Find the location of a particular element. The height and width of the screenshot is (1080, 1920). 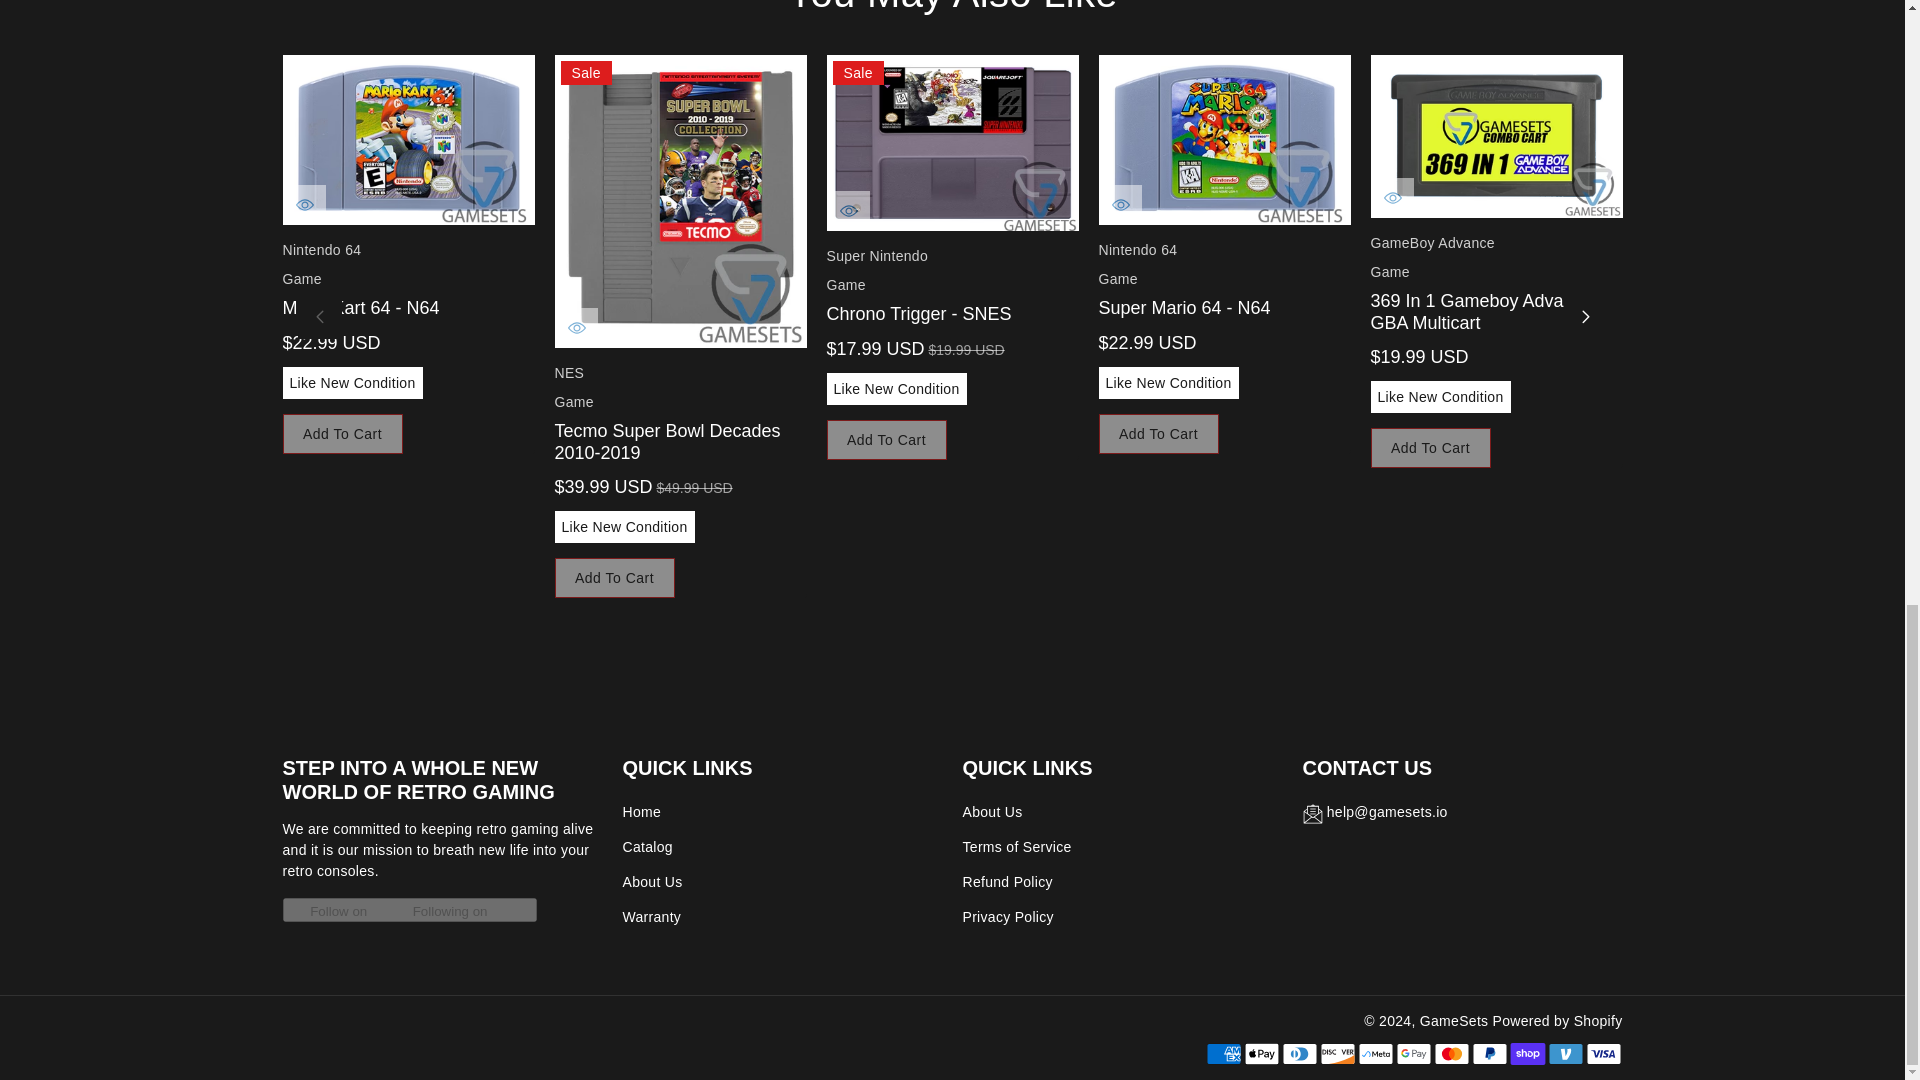

369 in 1 Gameboy Advance - GBA Multicart is located at coordinates (1496, 136).